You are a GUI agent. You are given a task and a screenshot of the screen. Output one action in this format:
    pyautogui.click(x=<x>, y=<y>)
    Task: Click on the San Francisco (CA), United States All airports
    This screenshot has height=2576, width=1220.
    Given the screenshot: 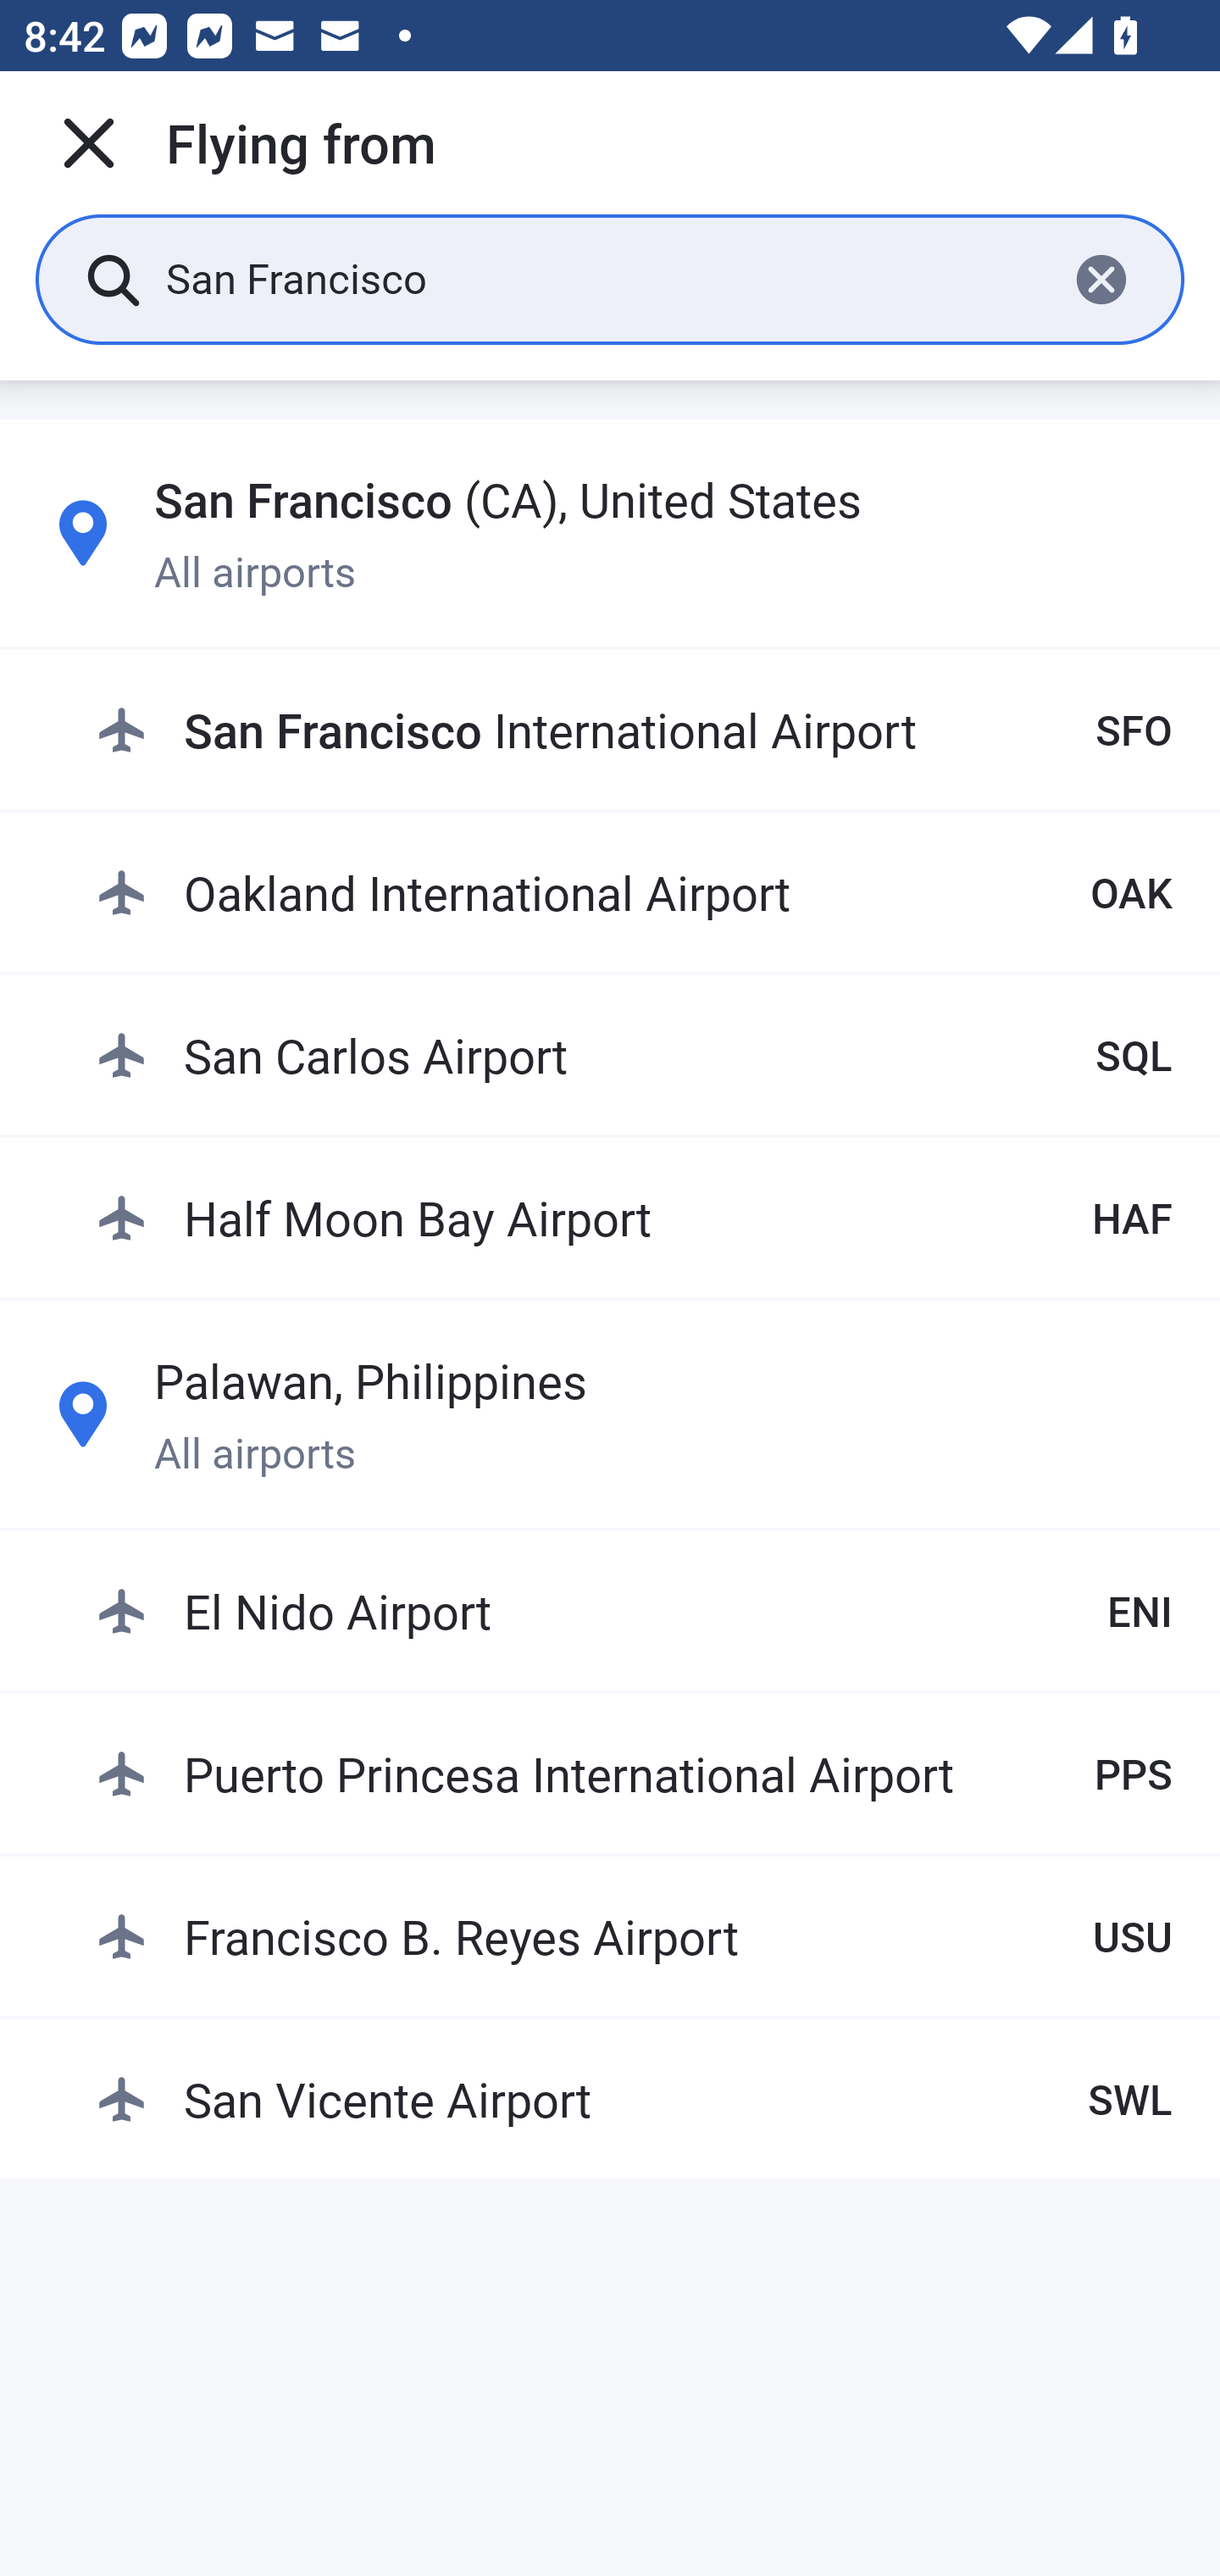 What is the action you would take?
    pyautogui.click(x=610, y=533)
    